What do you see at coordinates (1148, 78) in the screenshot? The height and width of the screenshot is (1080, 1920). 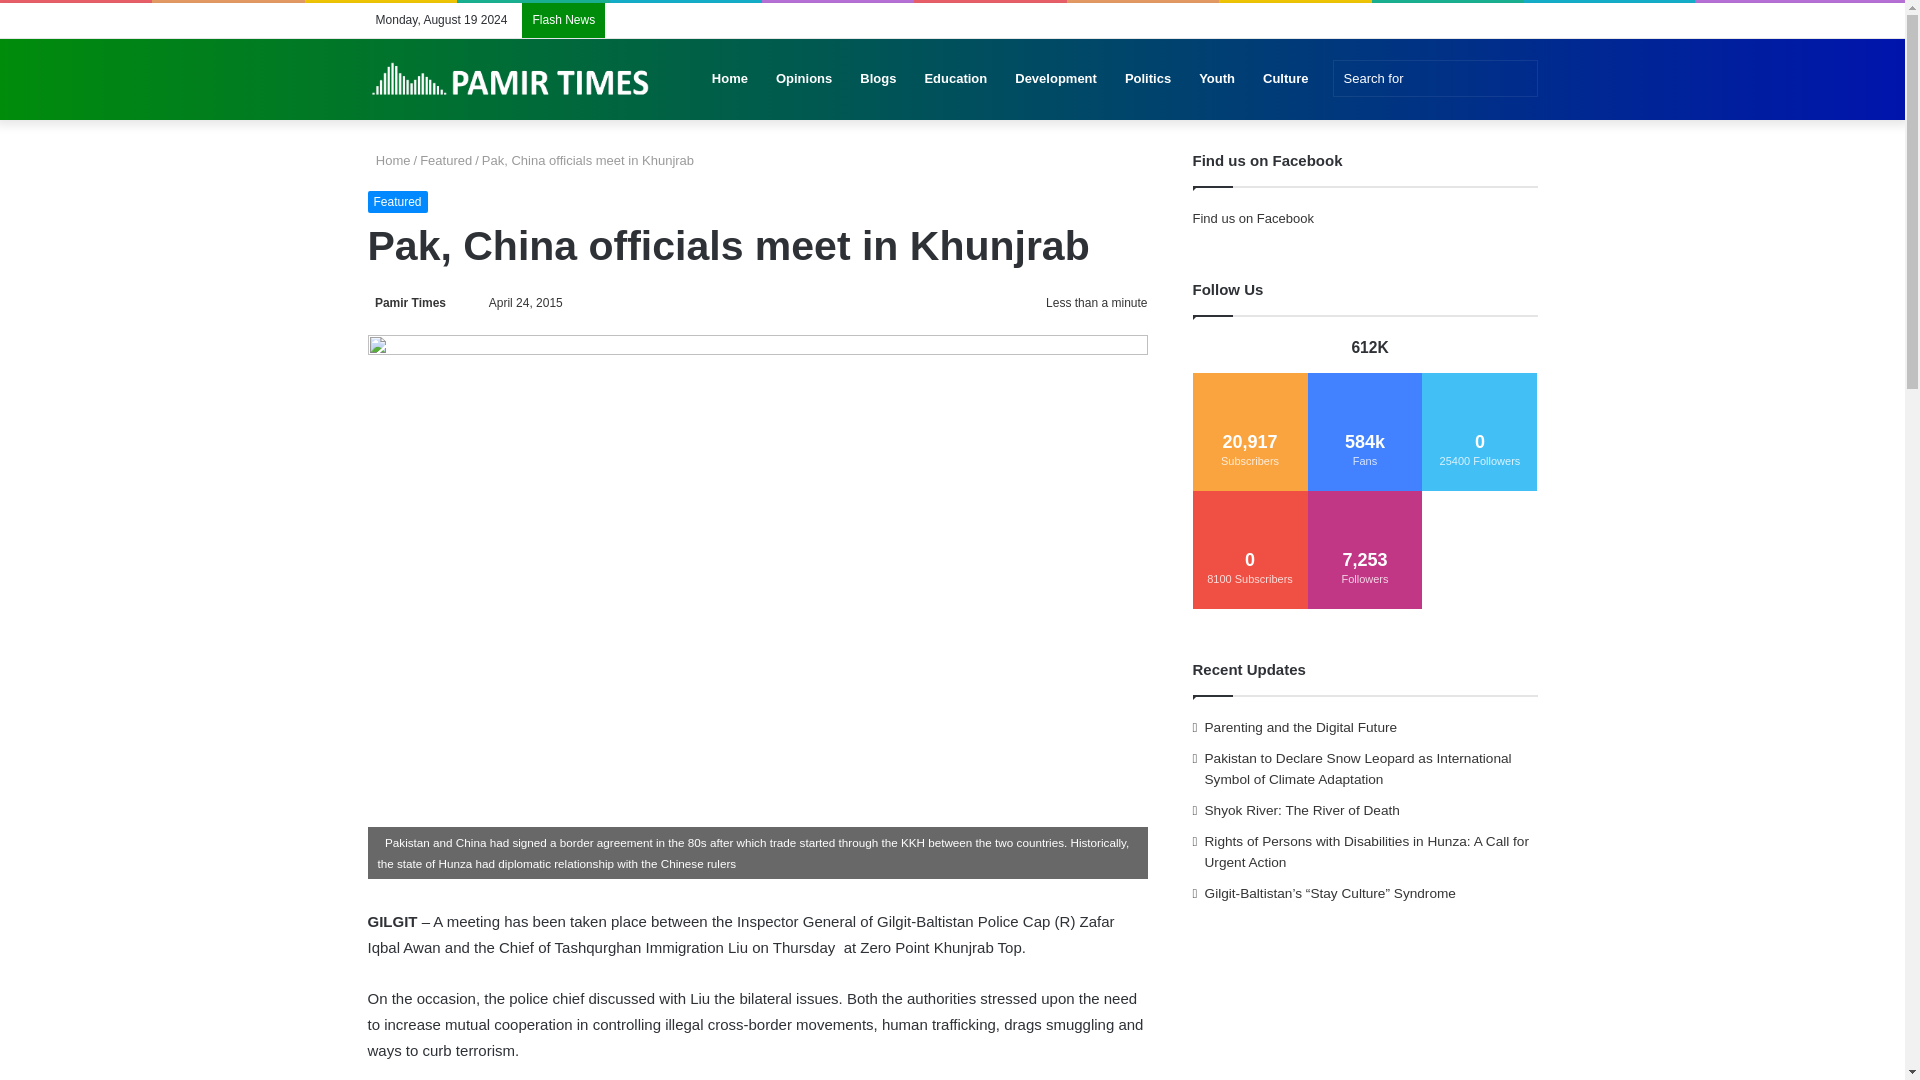 I see `Politics` at bounding box center [1148, 78].